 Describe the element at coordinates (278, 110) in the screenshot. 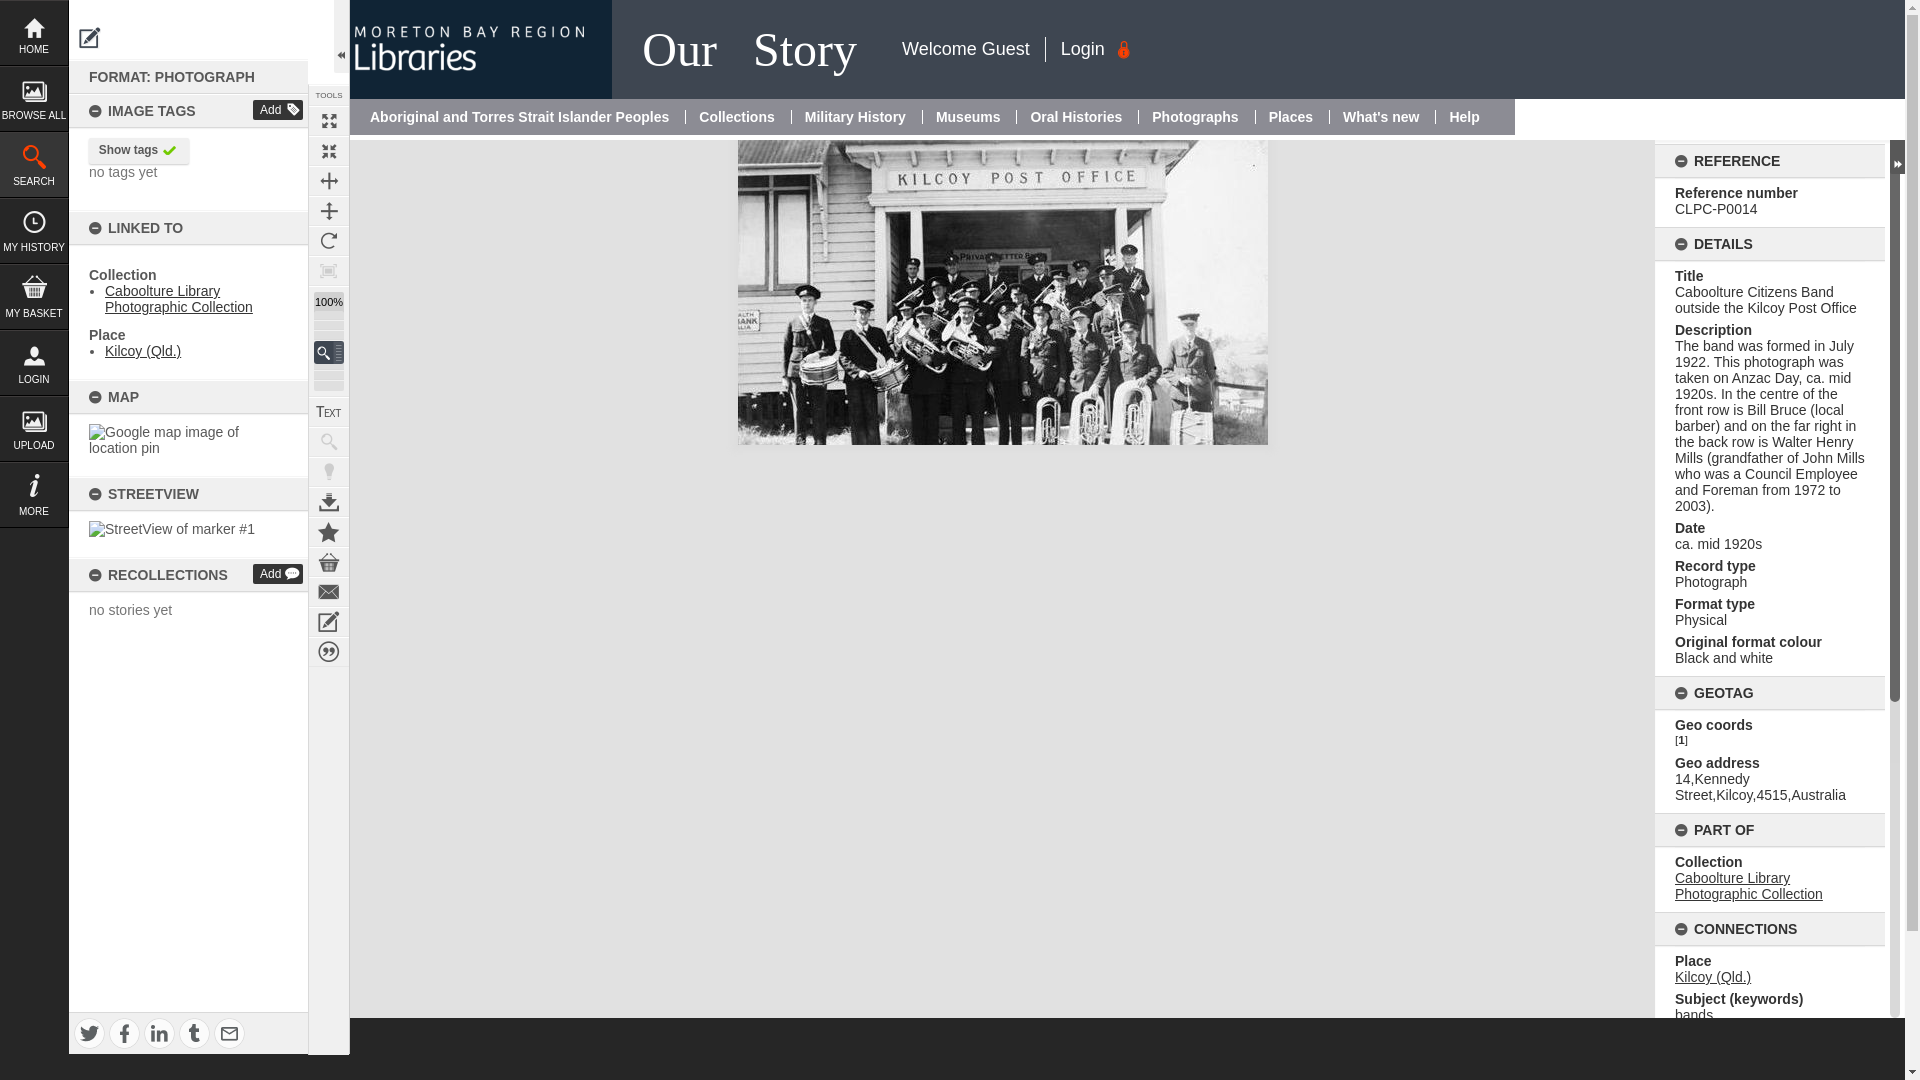

I see `Add` at that location.